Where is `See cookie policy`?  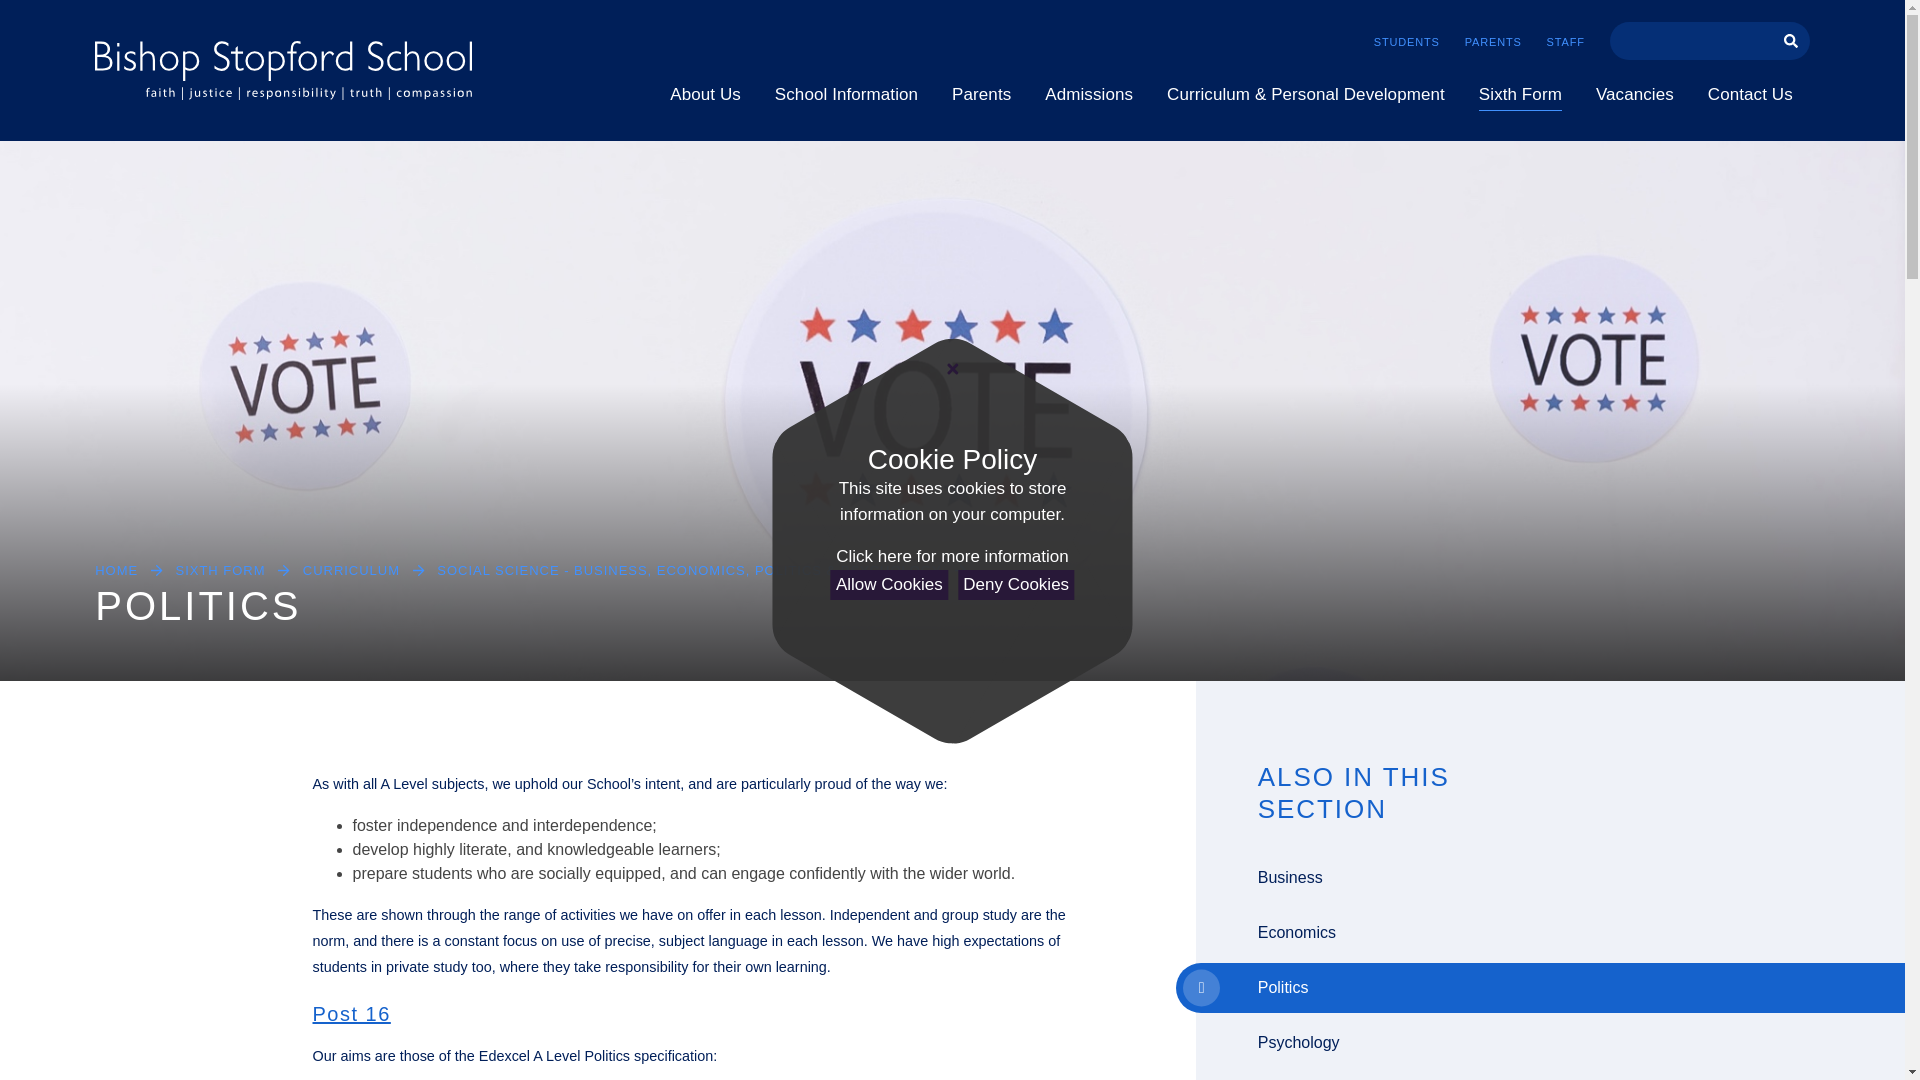 See cookie policy is located at coordinates (951, 557).